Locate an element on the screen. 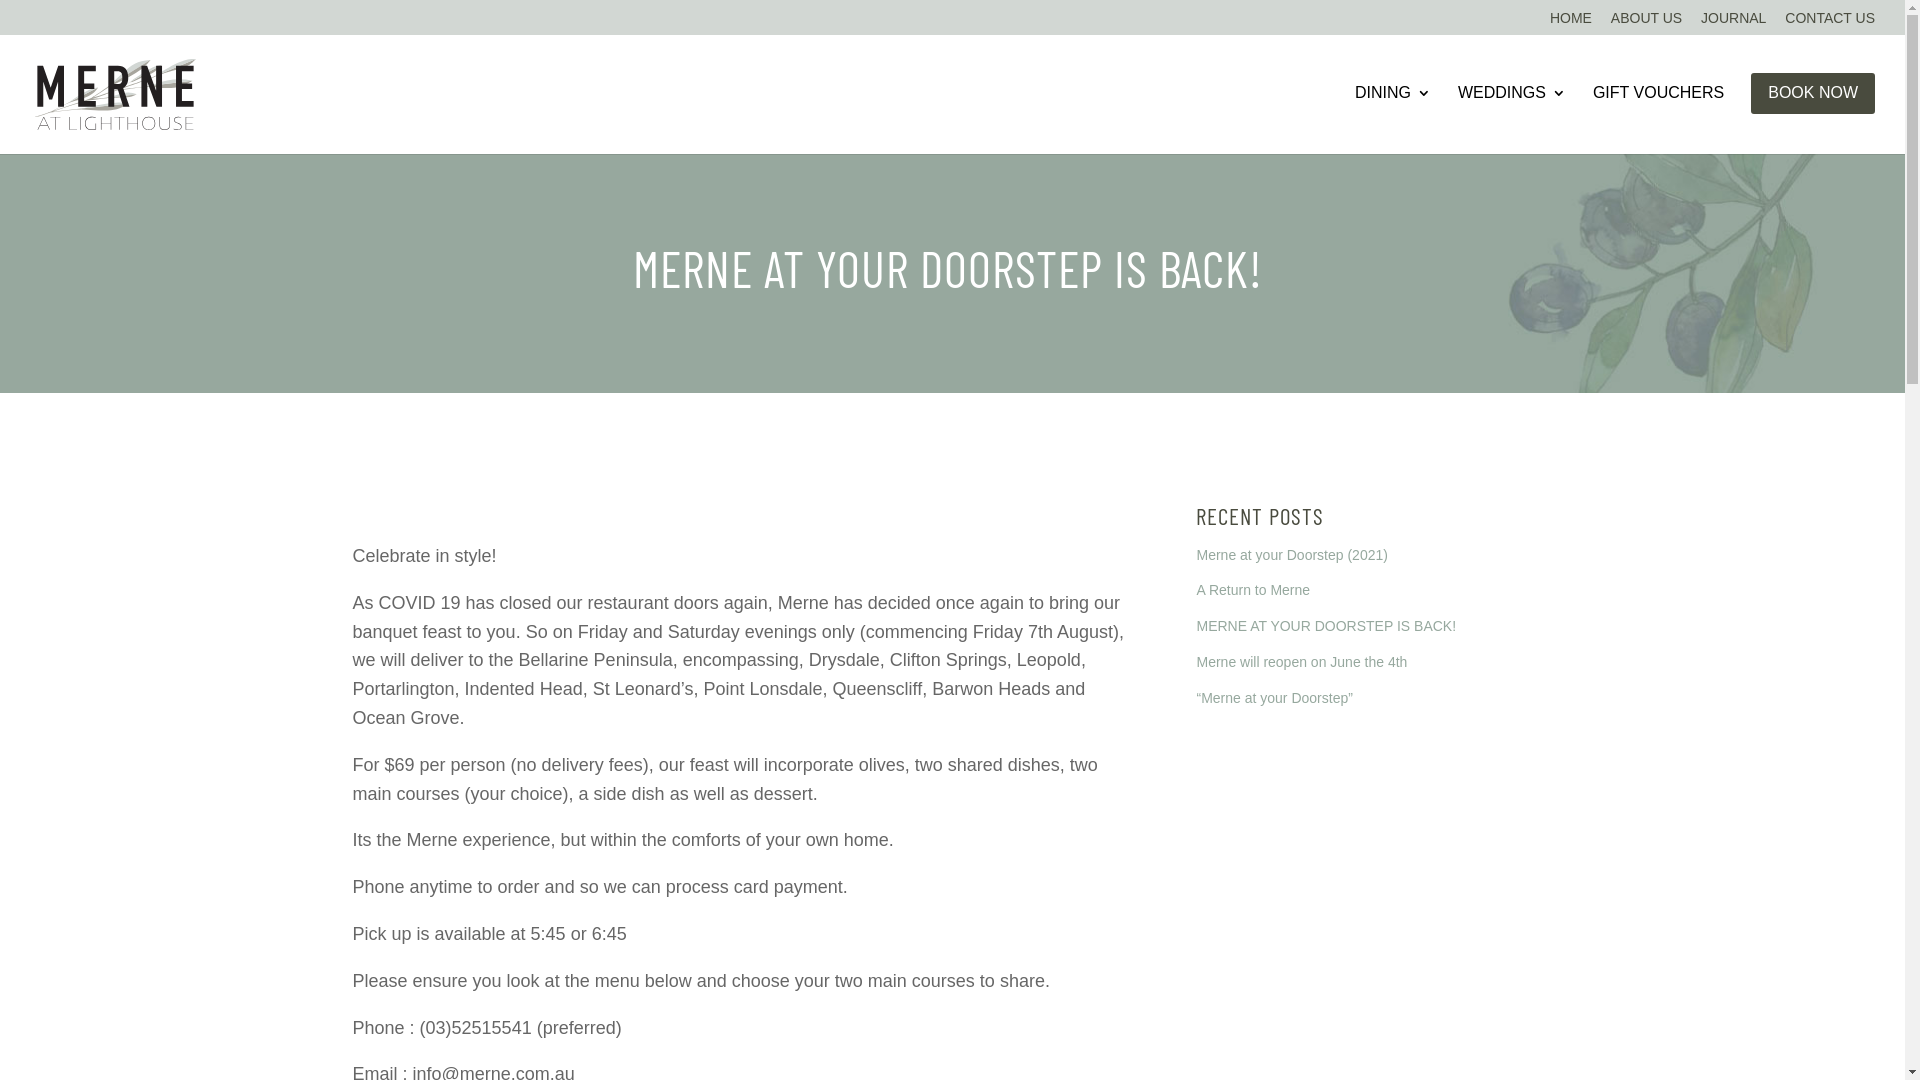 The width and height of the screenshot is (1920, 1080). GIFT VOUCHERS is located at coordinates (1658, 118).